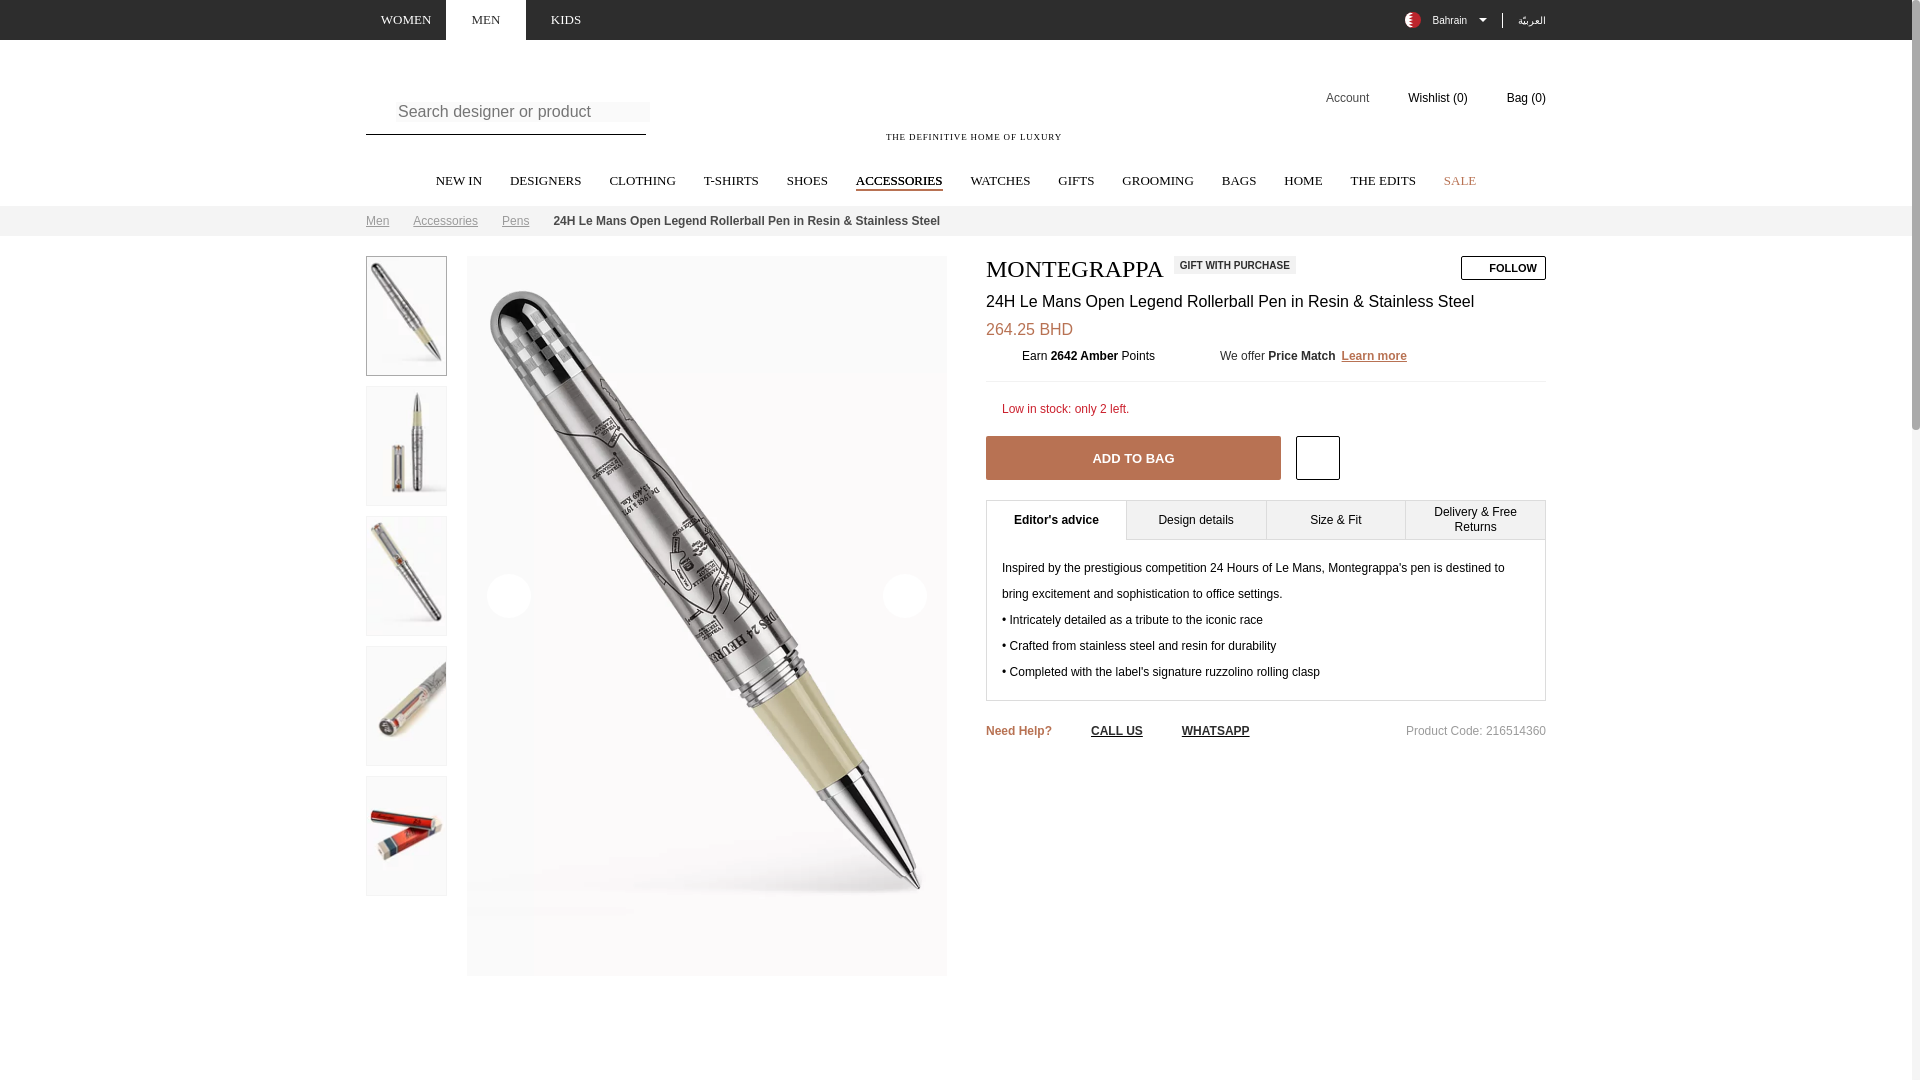 Image resolution: width=1920 pixels, height=1080 pixels. What do you see at coordinates (566, 20) in the screenshot?
I see `KIDS` at bounding box center [566, 20].